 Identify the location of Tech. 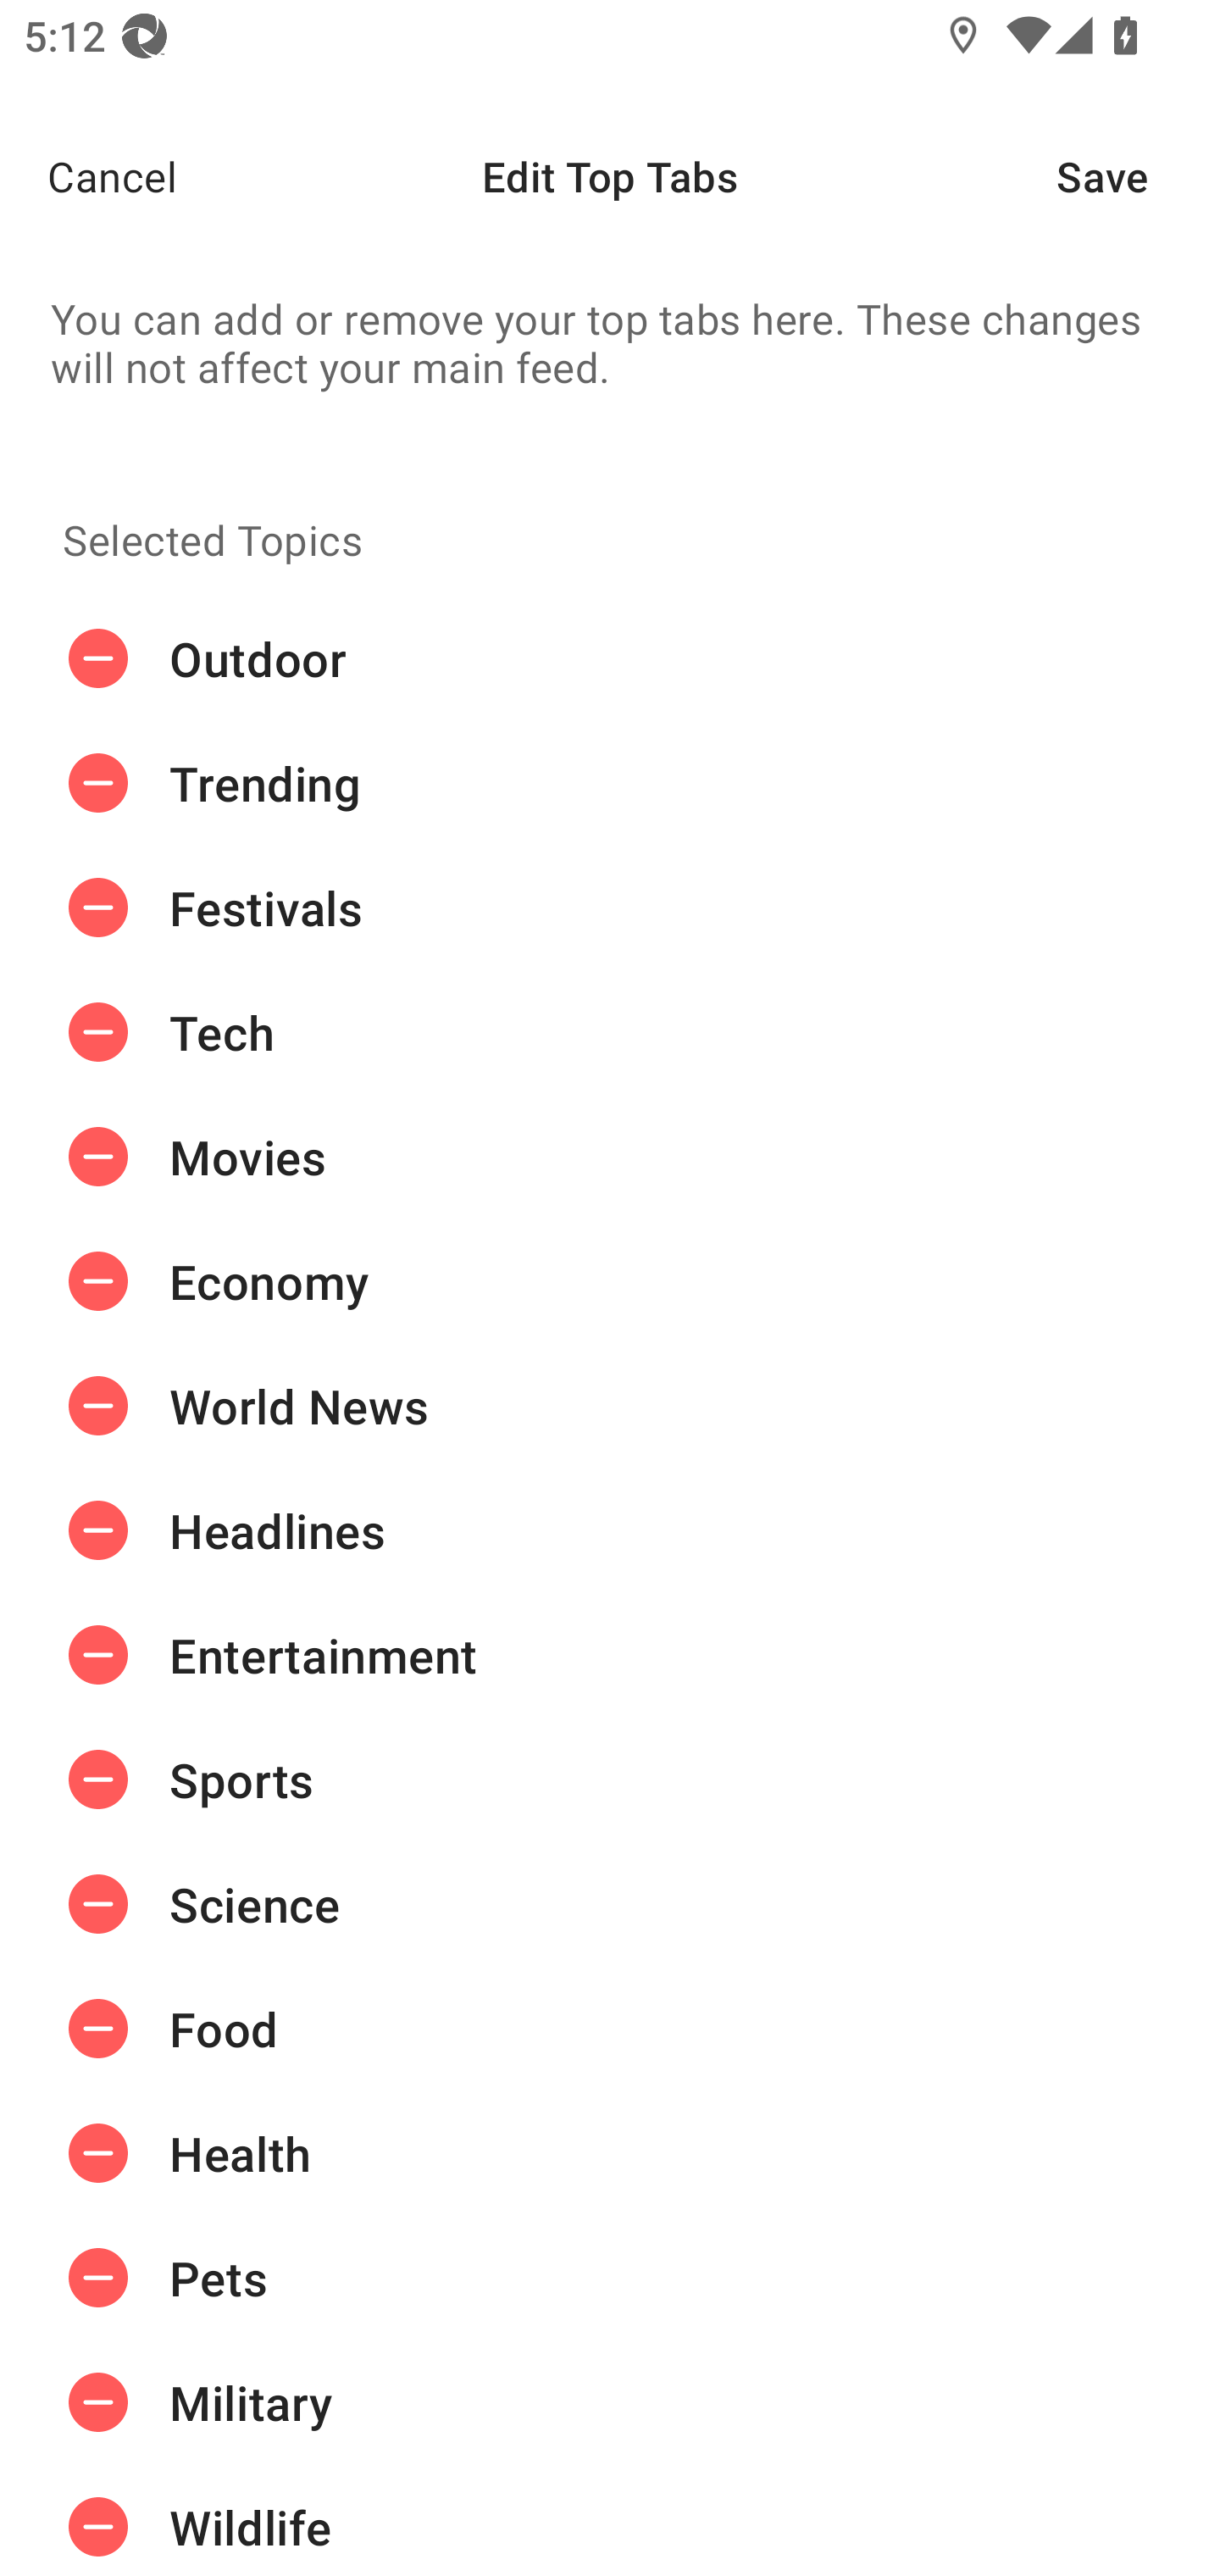
(610, 1033).